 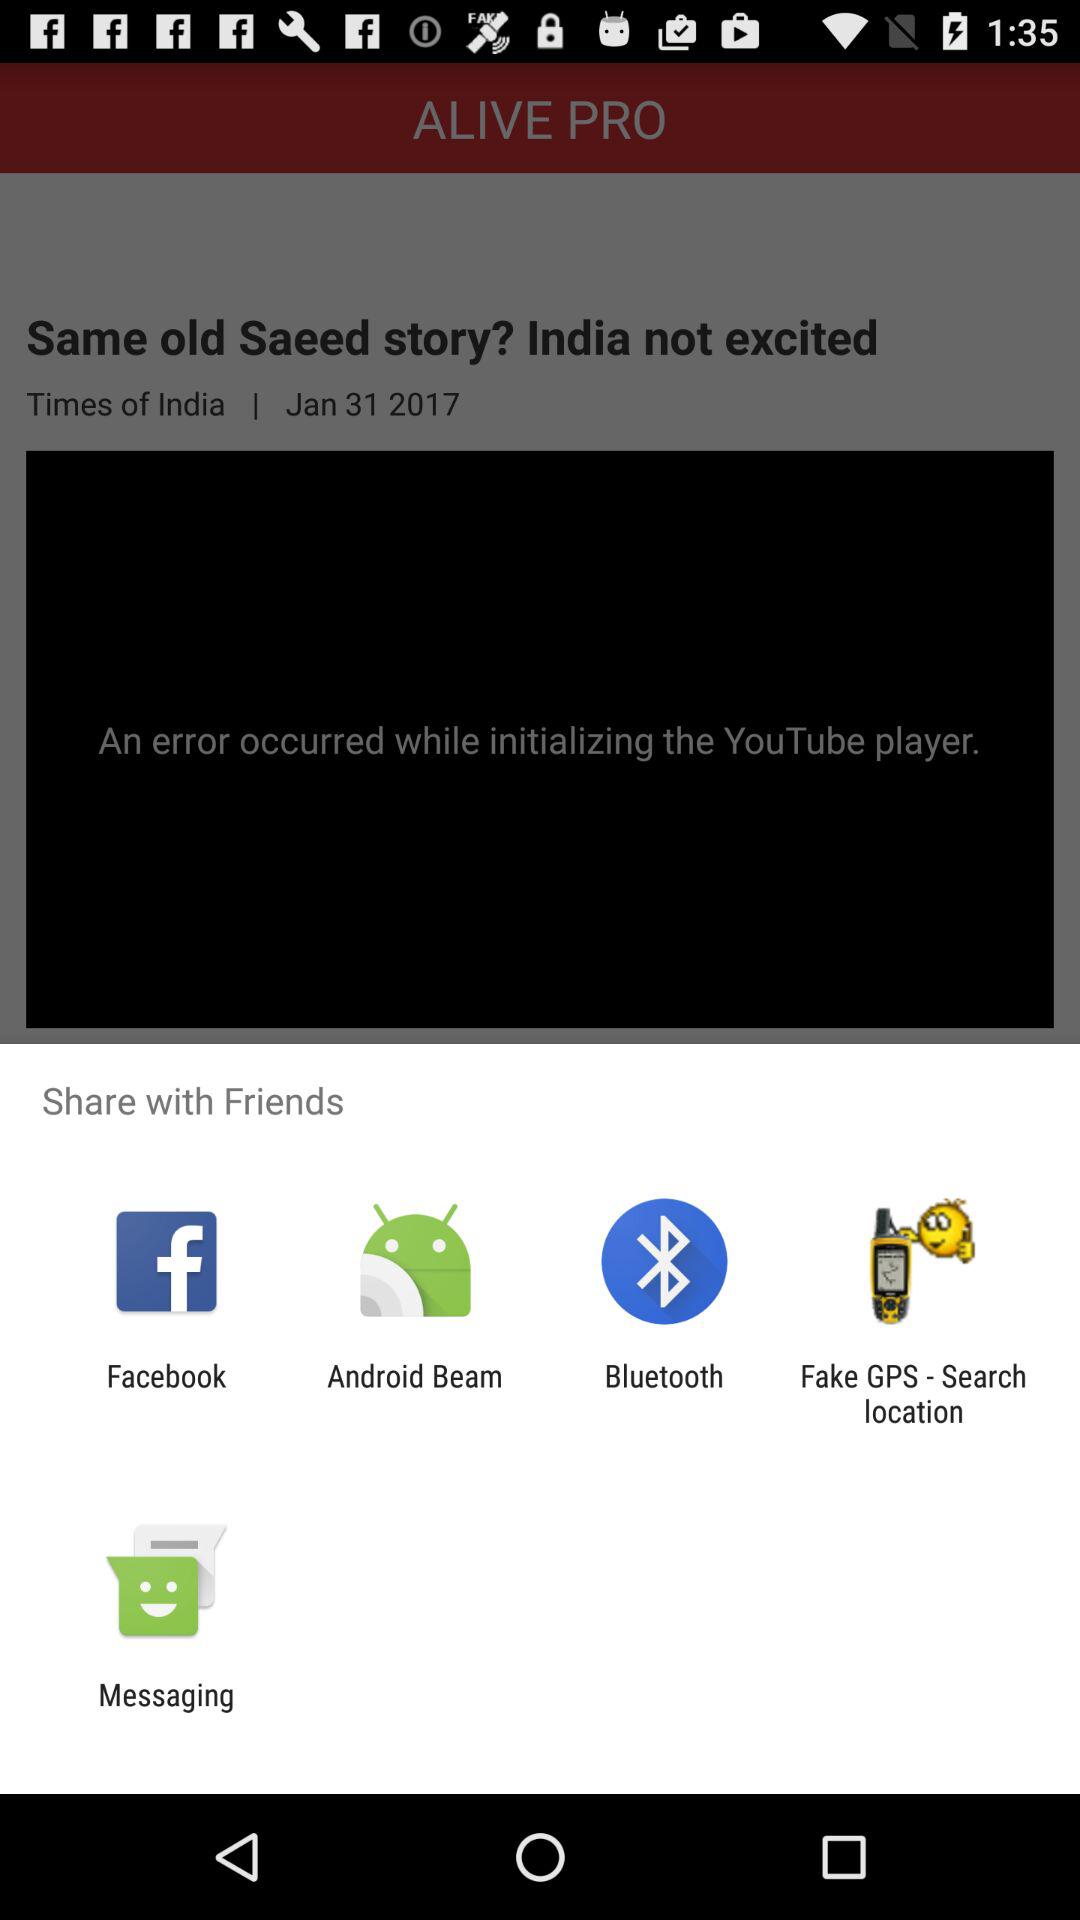 I want to click on select messaging, so click(x=166, y=1712).